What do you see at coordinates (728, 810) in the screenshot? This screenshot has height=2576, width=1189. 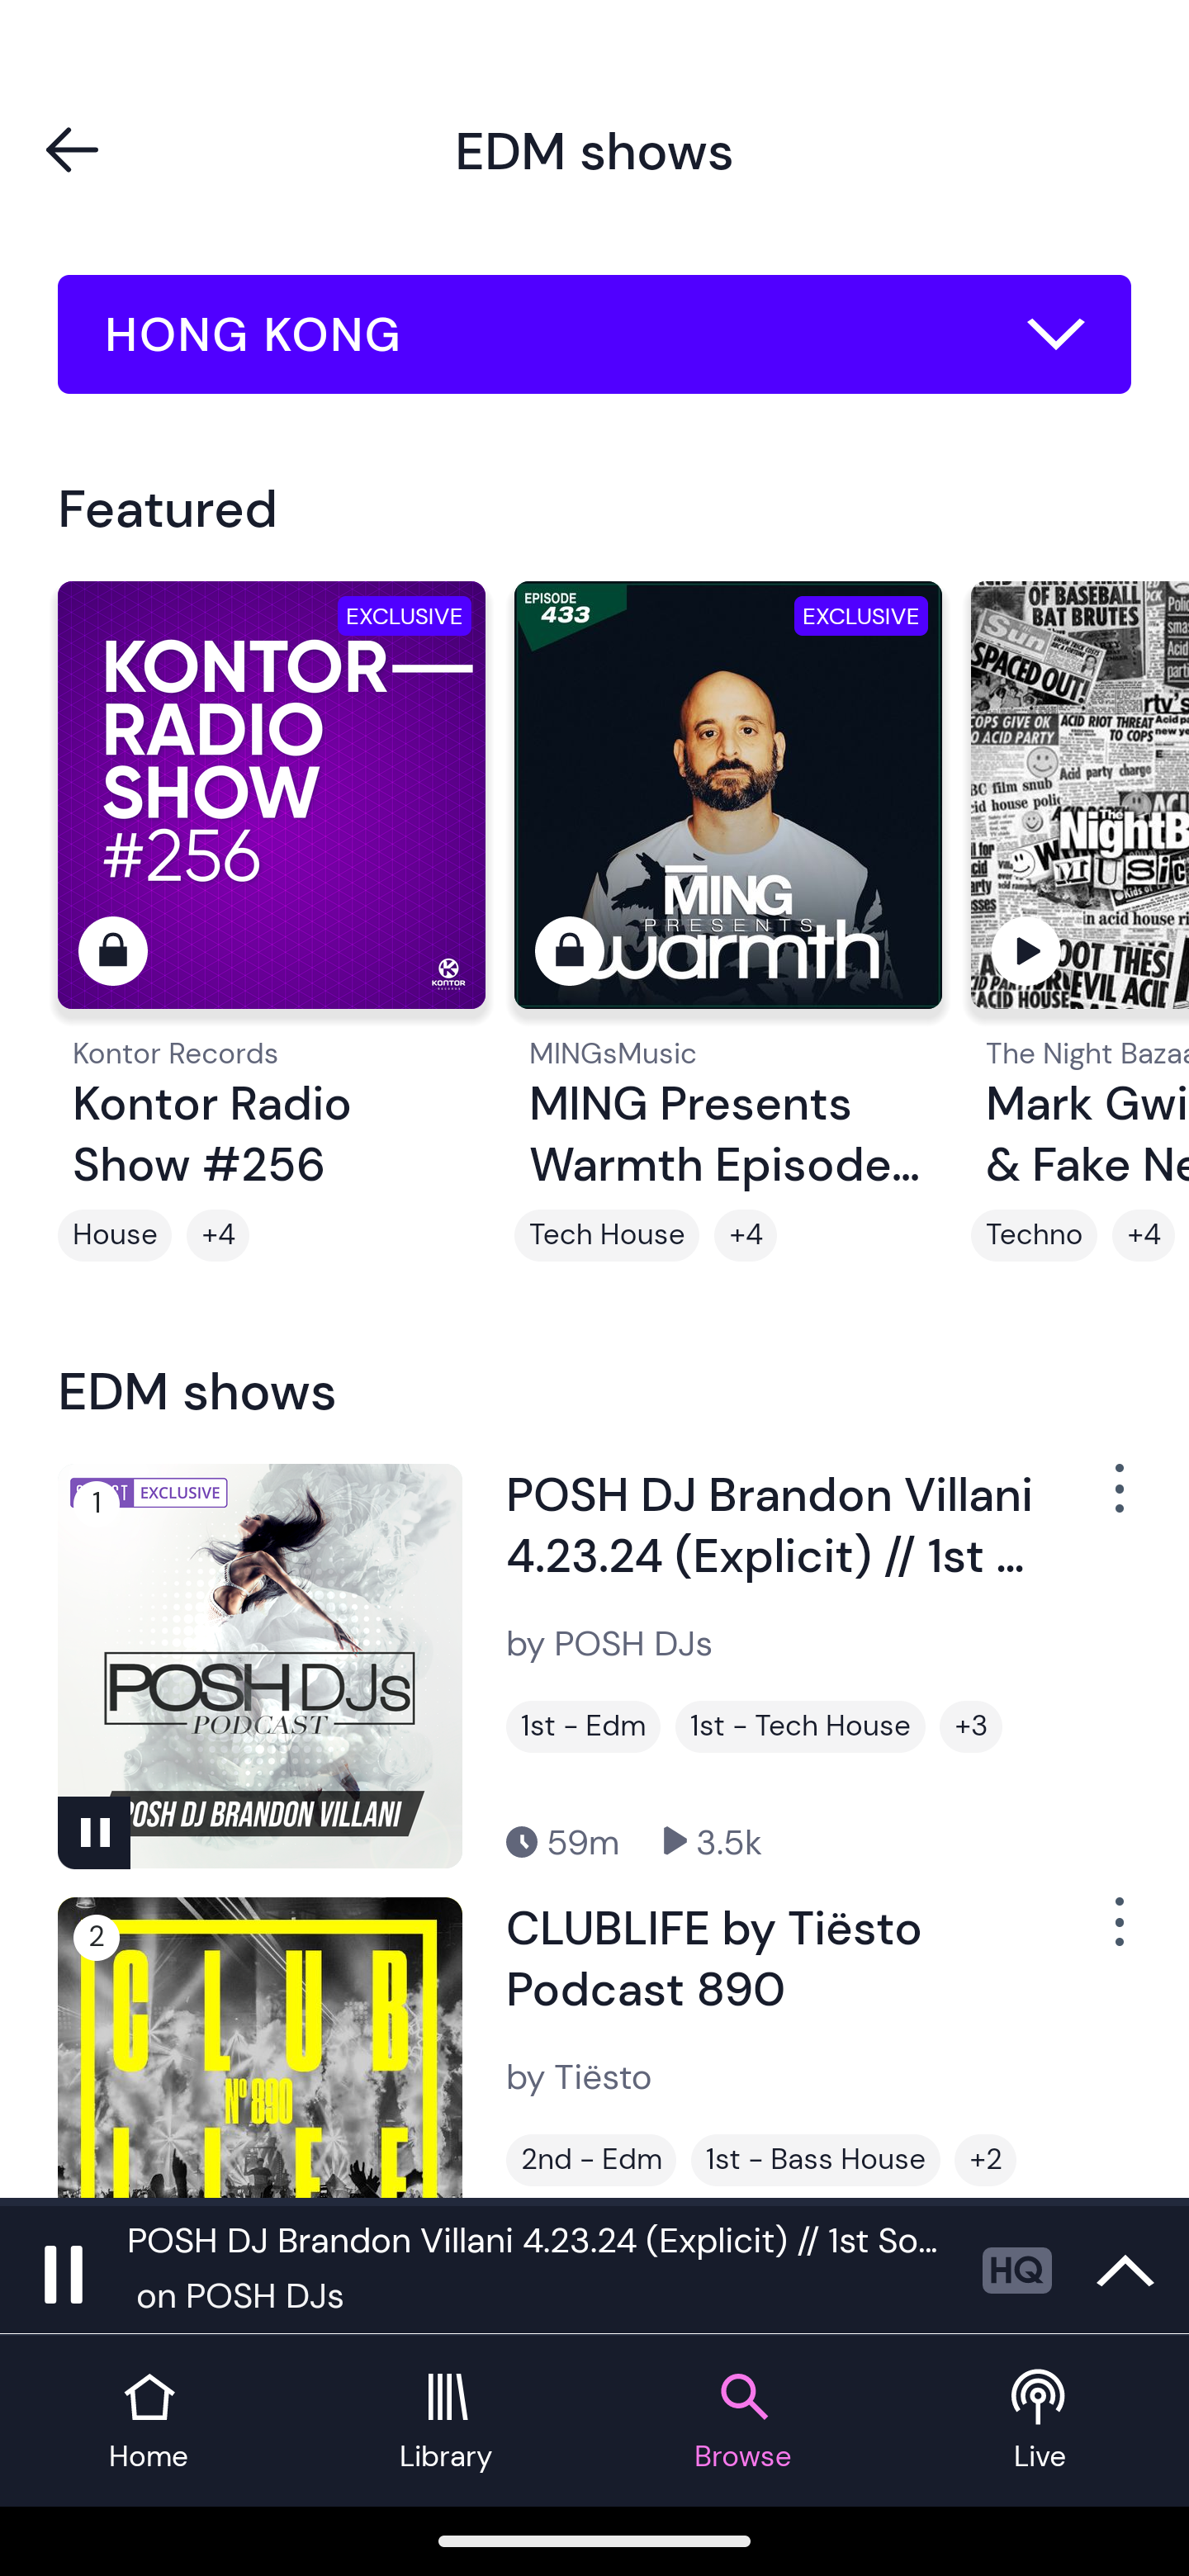 I see `EXCLUSIVE` at bounding box center [728, 810].